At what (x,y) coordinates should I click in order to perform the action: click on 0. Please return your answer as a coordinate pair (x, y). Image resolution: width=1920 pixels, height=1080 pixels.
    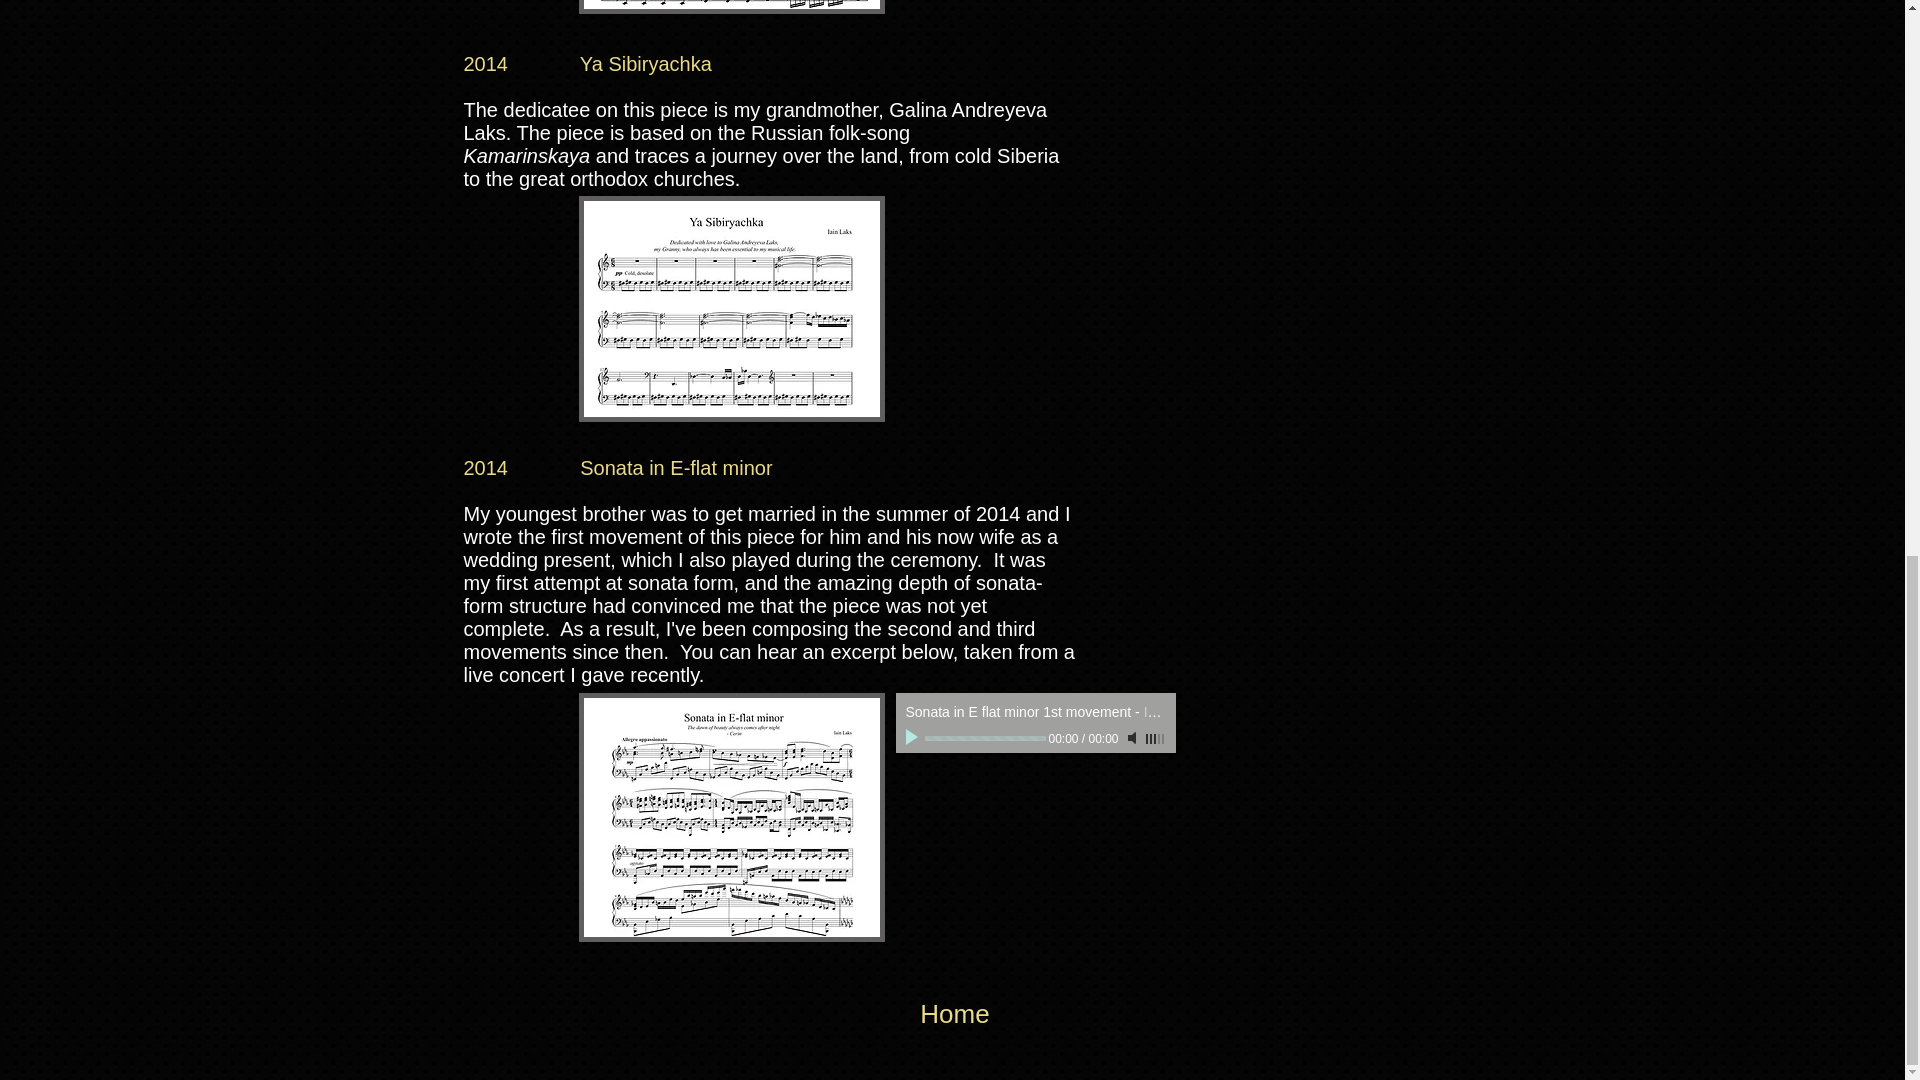
    Looking at the image, I should click on (984, 738).